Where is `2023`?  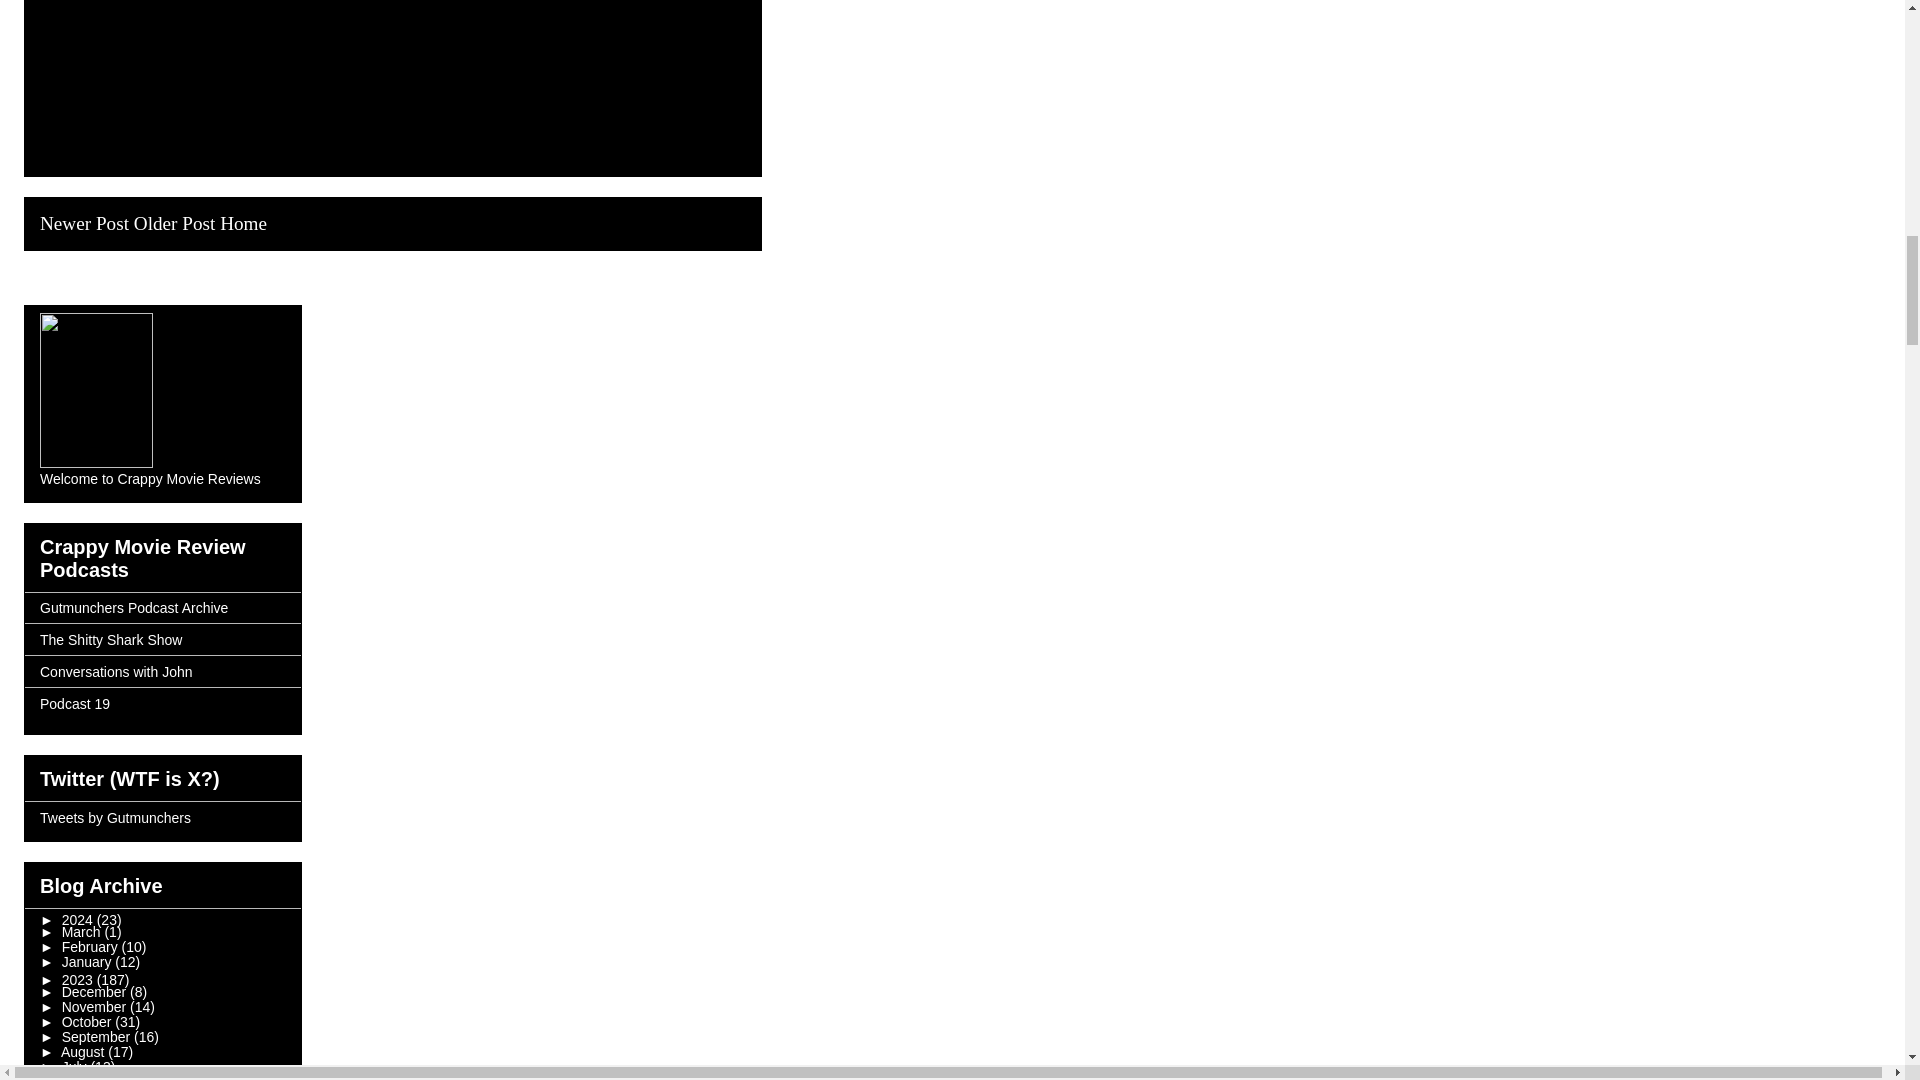
2023 is located at coordinates (79, 980).